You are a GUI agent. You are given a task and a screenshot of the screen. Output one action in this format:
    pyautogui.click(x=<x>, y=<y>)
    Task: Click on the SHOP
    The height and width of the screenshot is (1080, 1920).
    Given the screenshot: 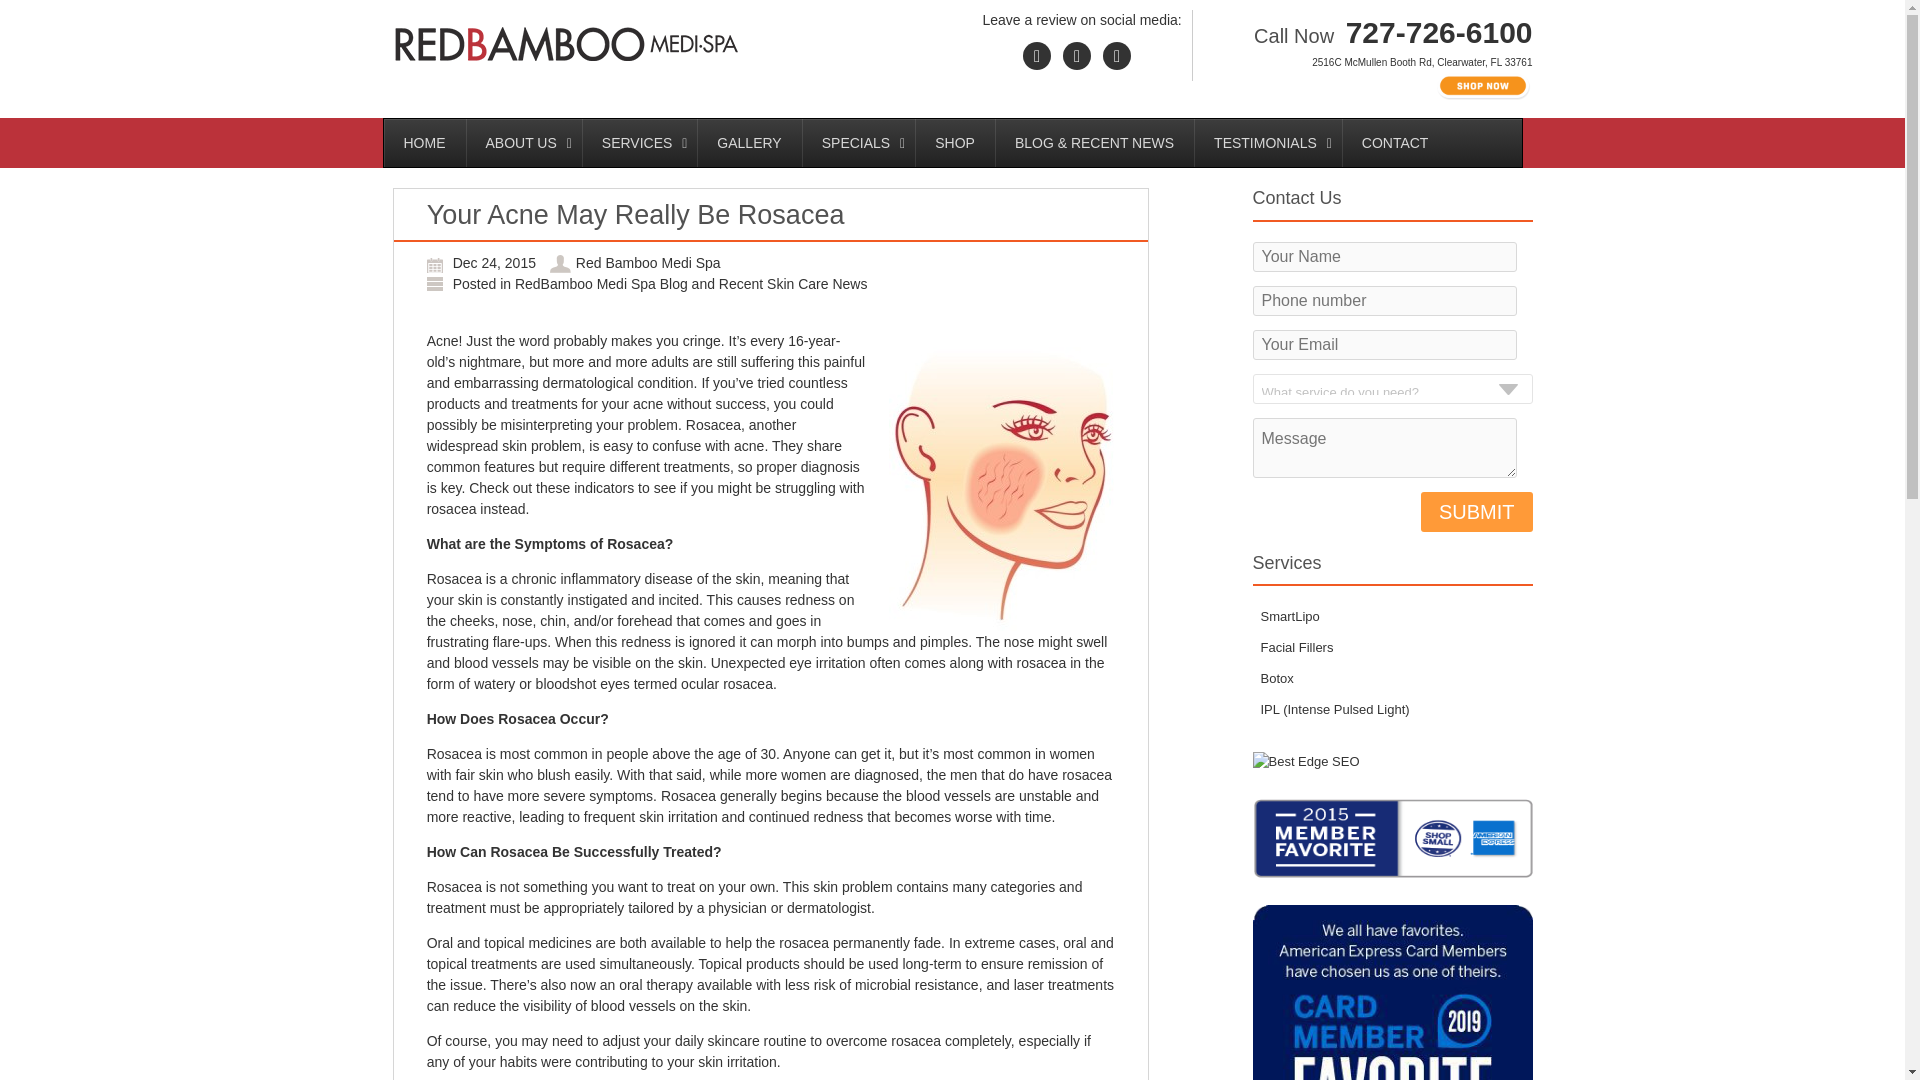 What is the action you would take?
    pyautogui.click(x=954, y=142)
    